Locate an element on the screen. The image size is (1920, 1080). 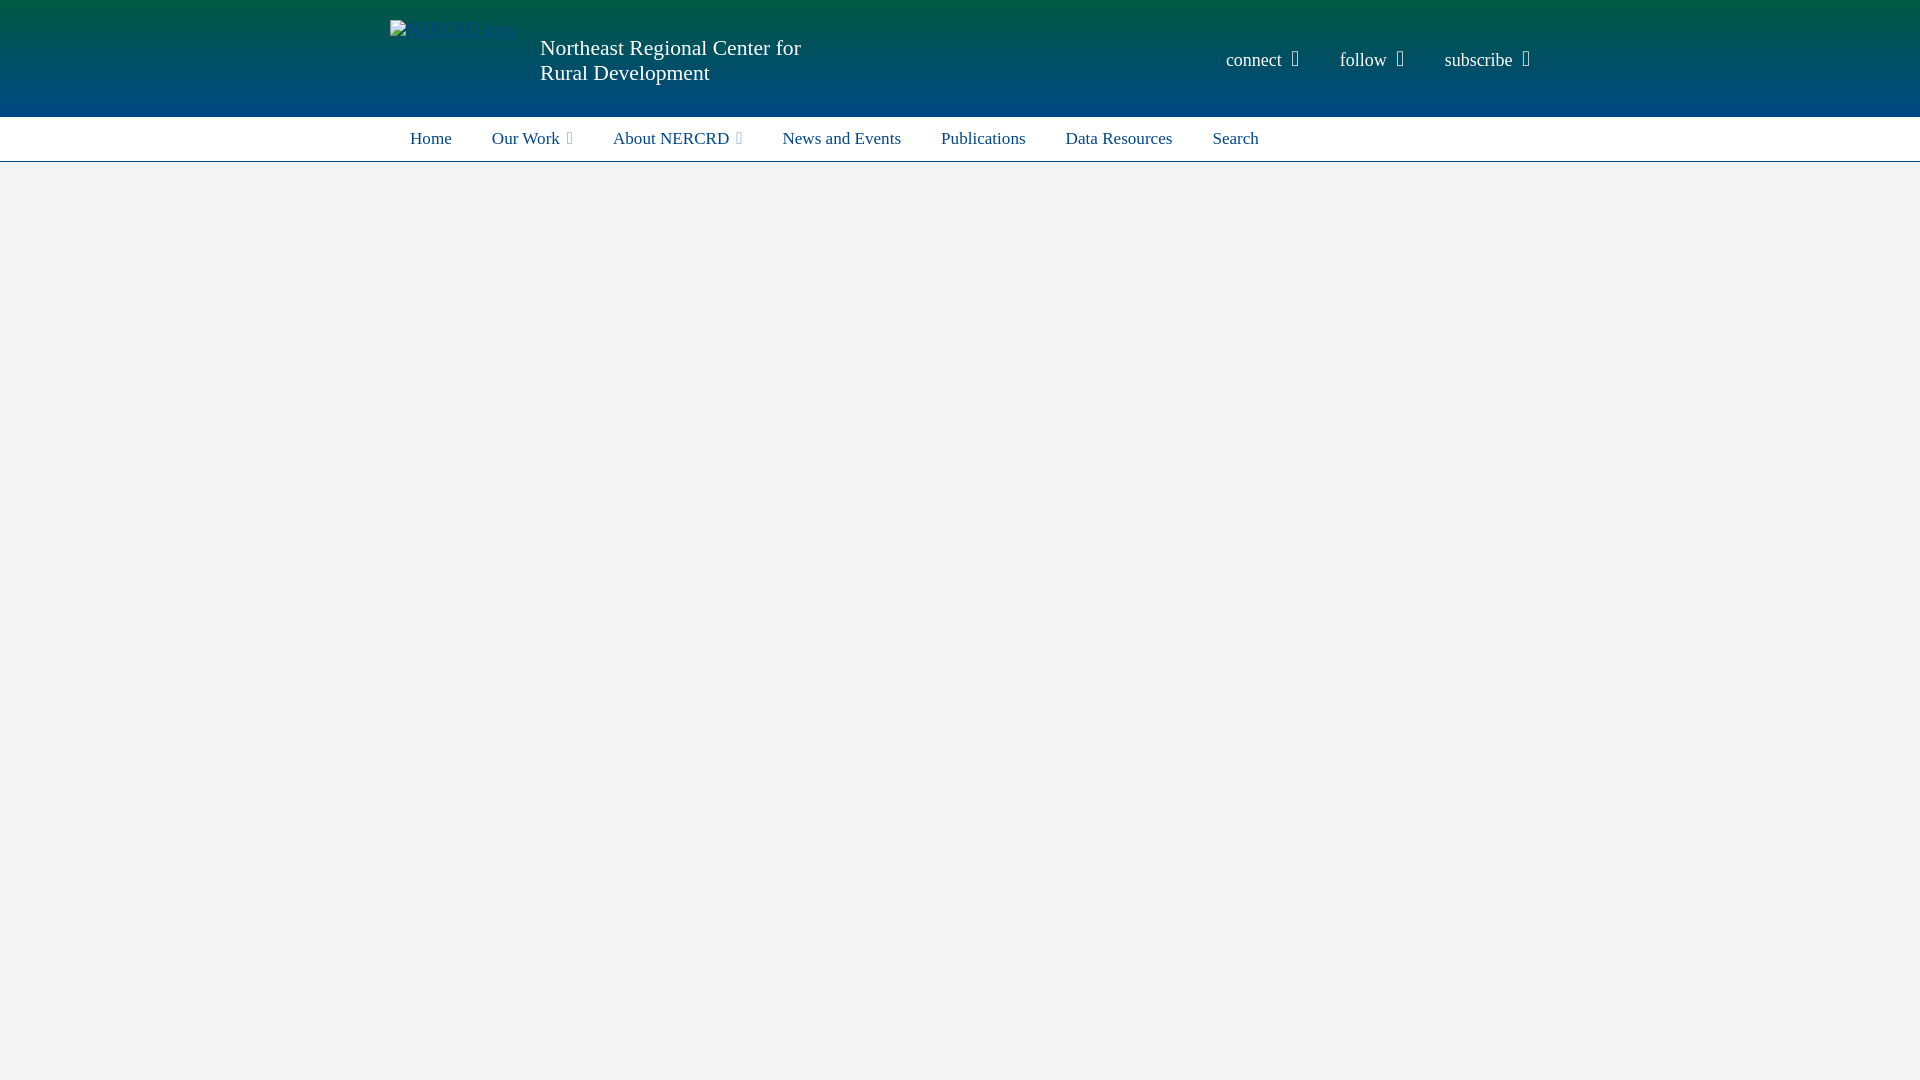
follow is located at coordinates (1372, 60).